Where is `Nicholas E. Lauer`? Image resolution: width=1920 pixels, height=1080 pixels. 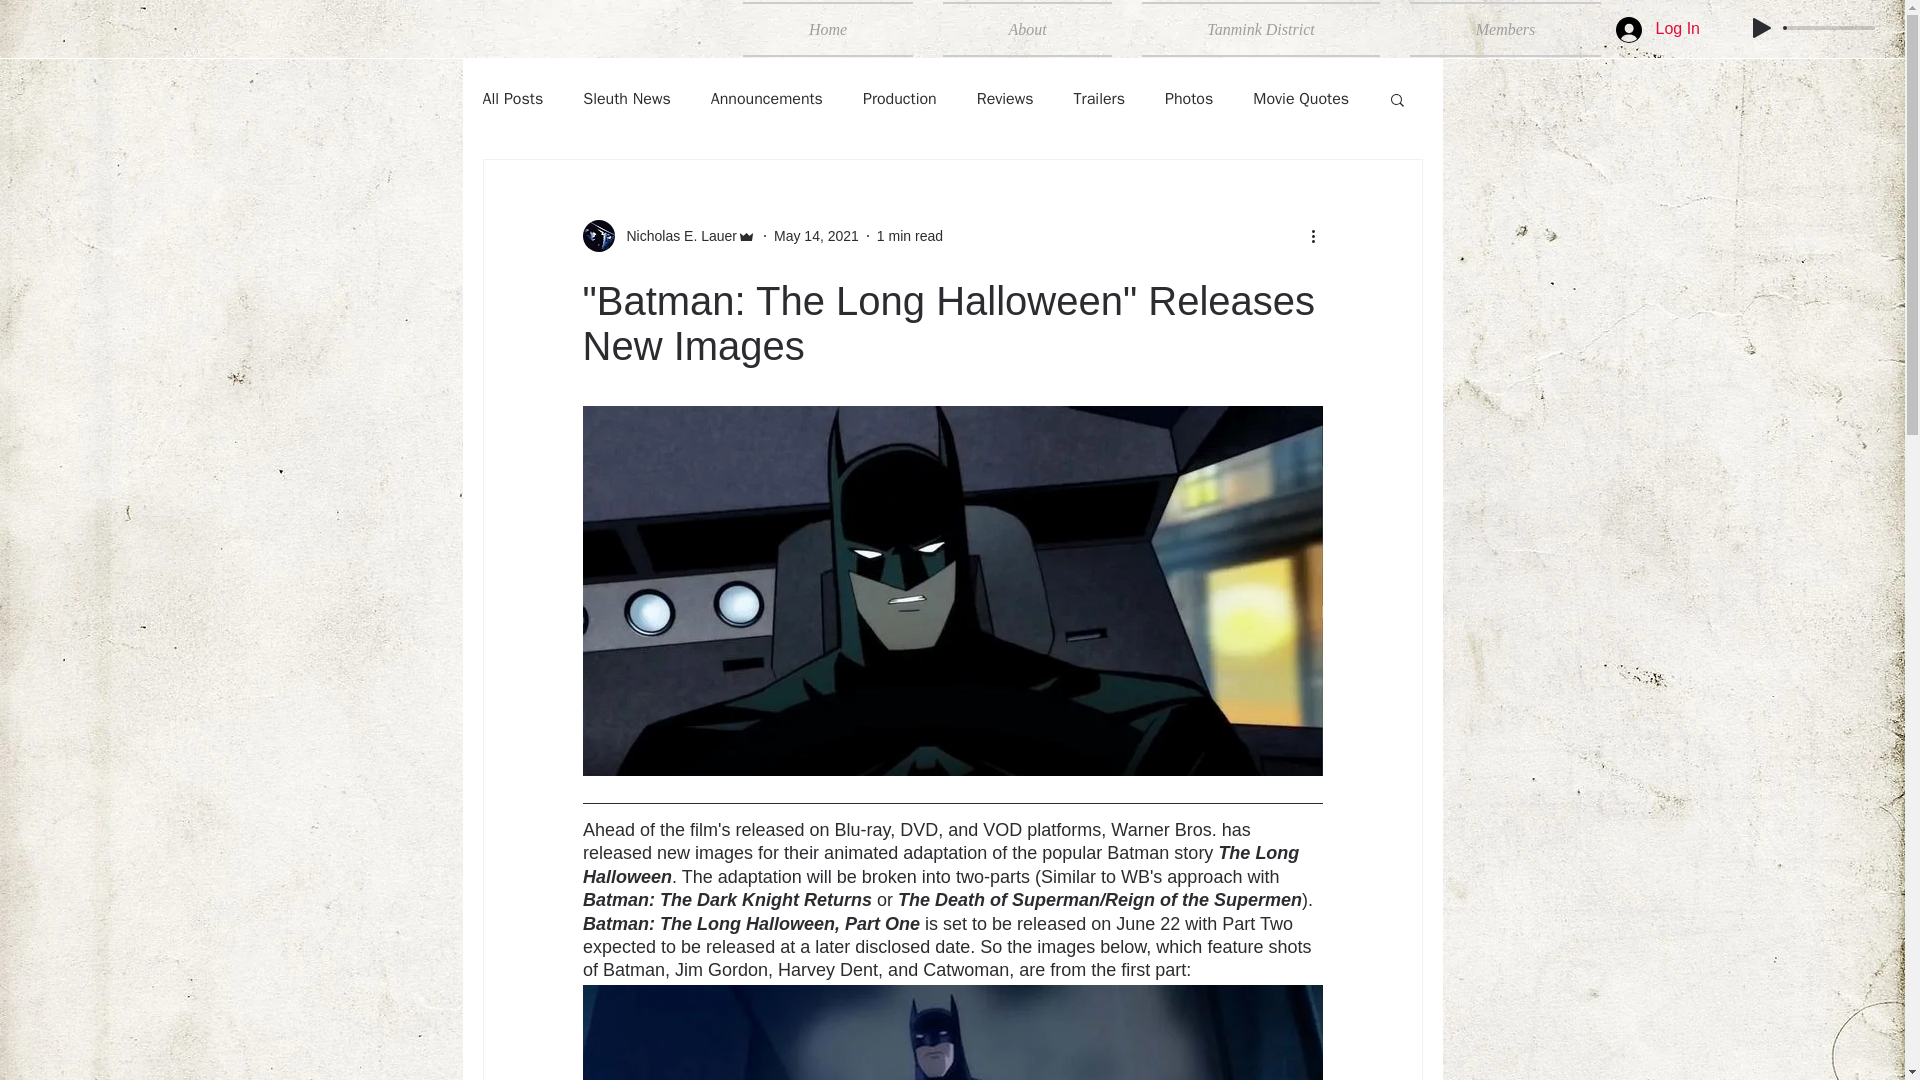
Nicholas E. Lauer is located at coordinates (668, 236).